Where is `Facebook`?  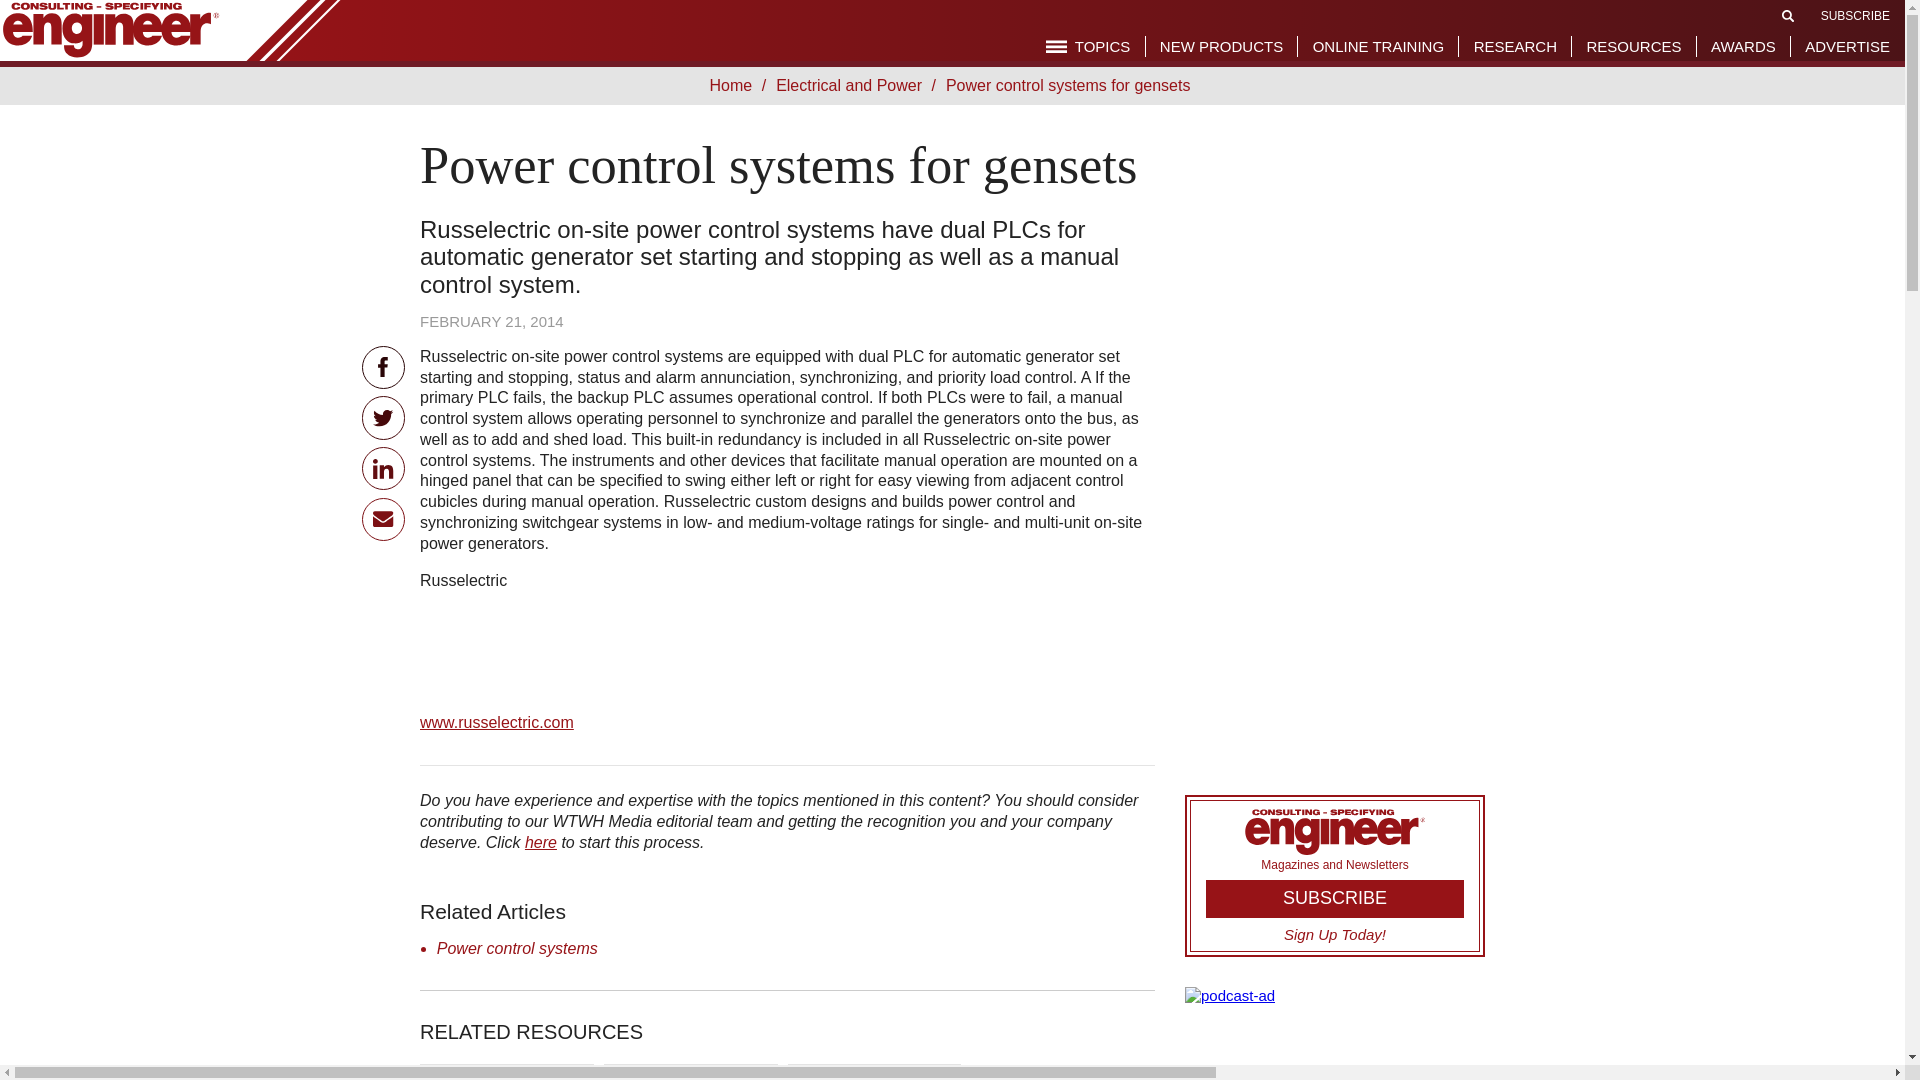
Facebook is located at coordinates (384, 366).